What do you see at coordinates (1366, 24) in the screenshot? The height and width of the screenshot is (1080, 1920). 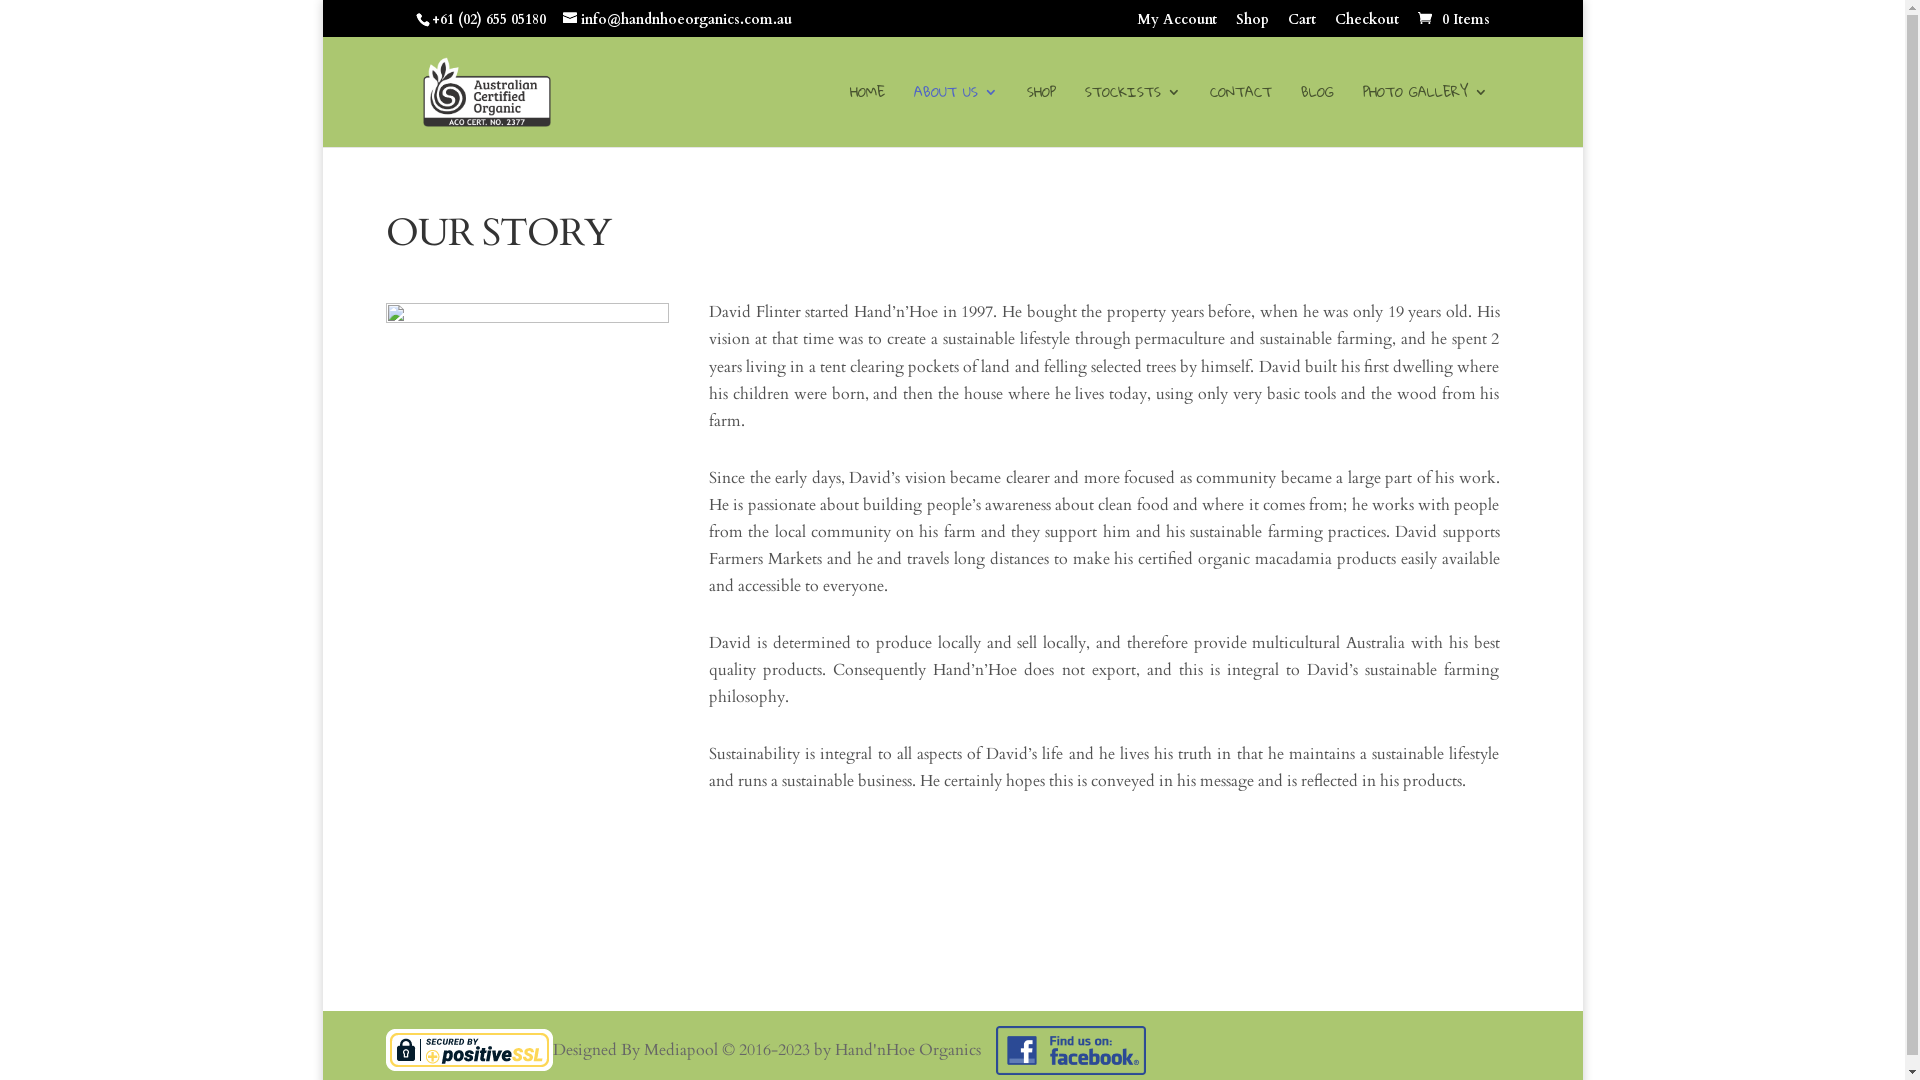 I see `Checkout` at bounding box center [1366, 24].